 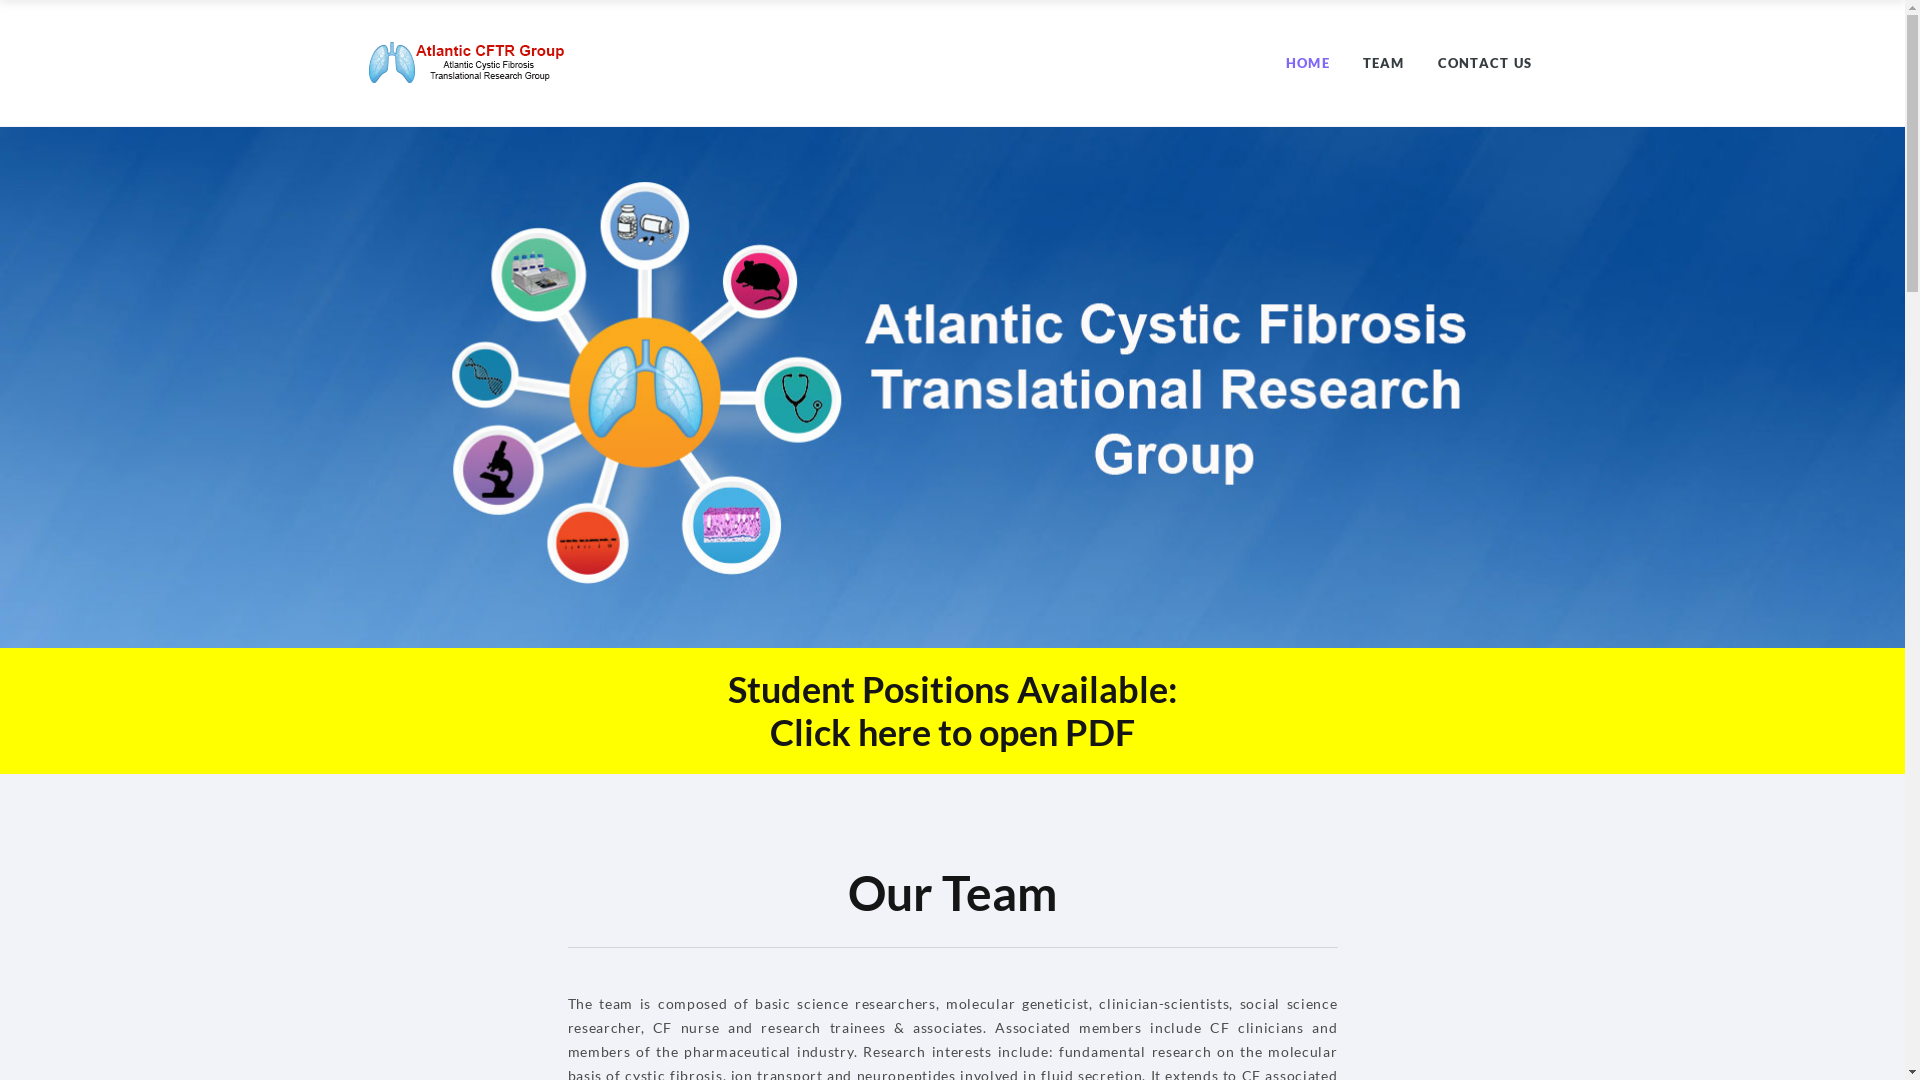 I want to click on HOME, so click(x=1308, y=63).